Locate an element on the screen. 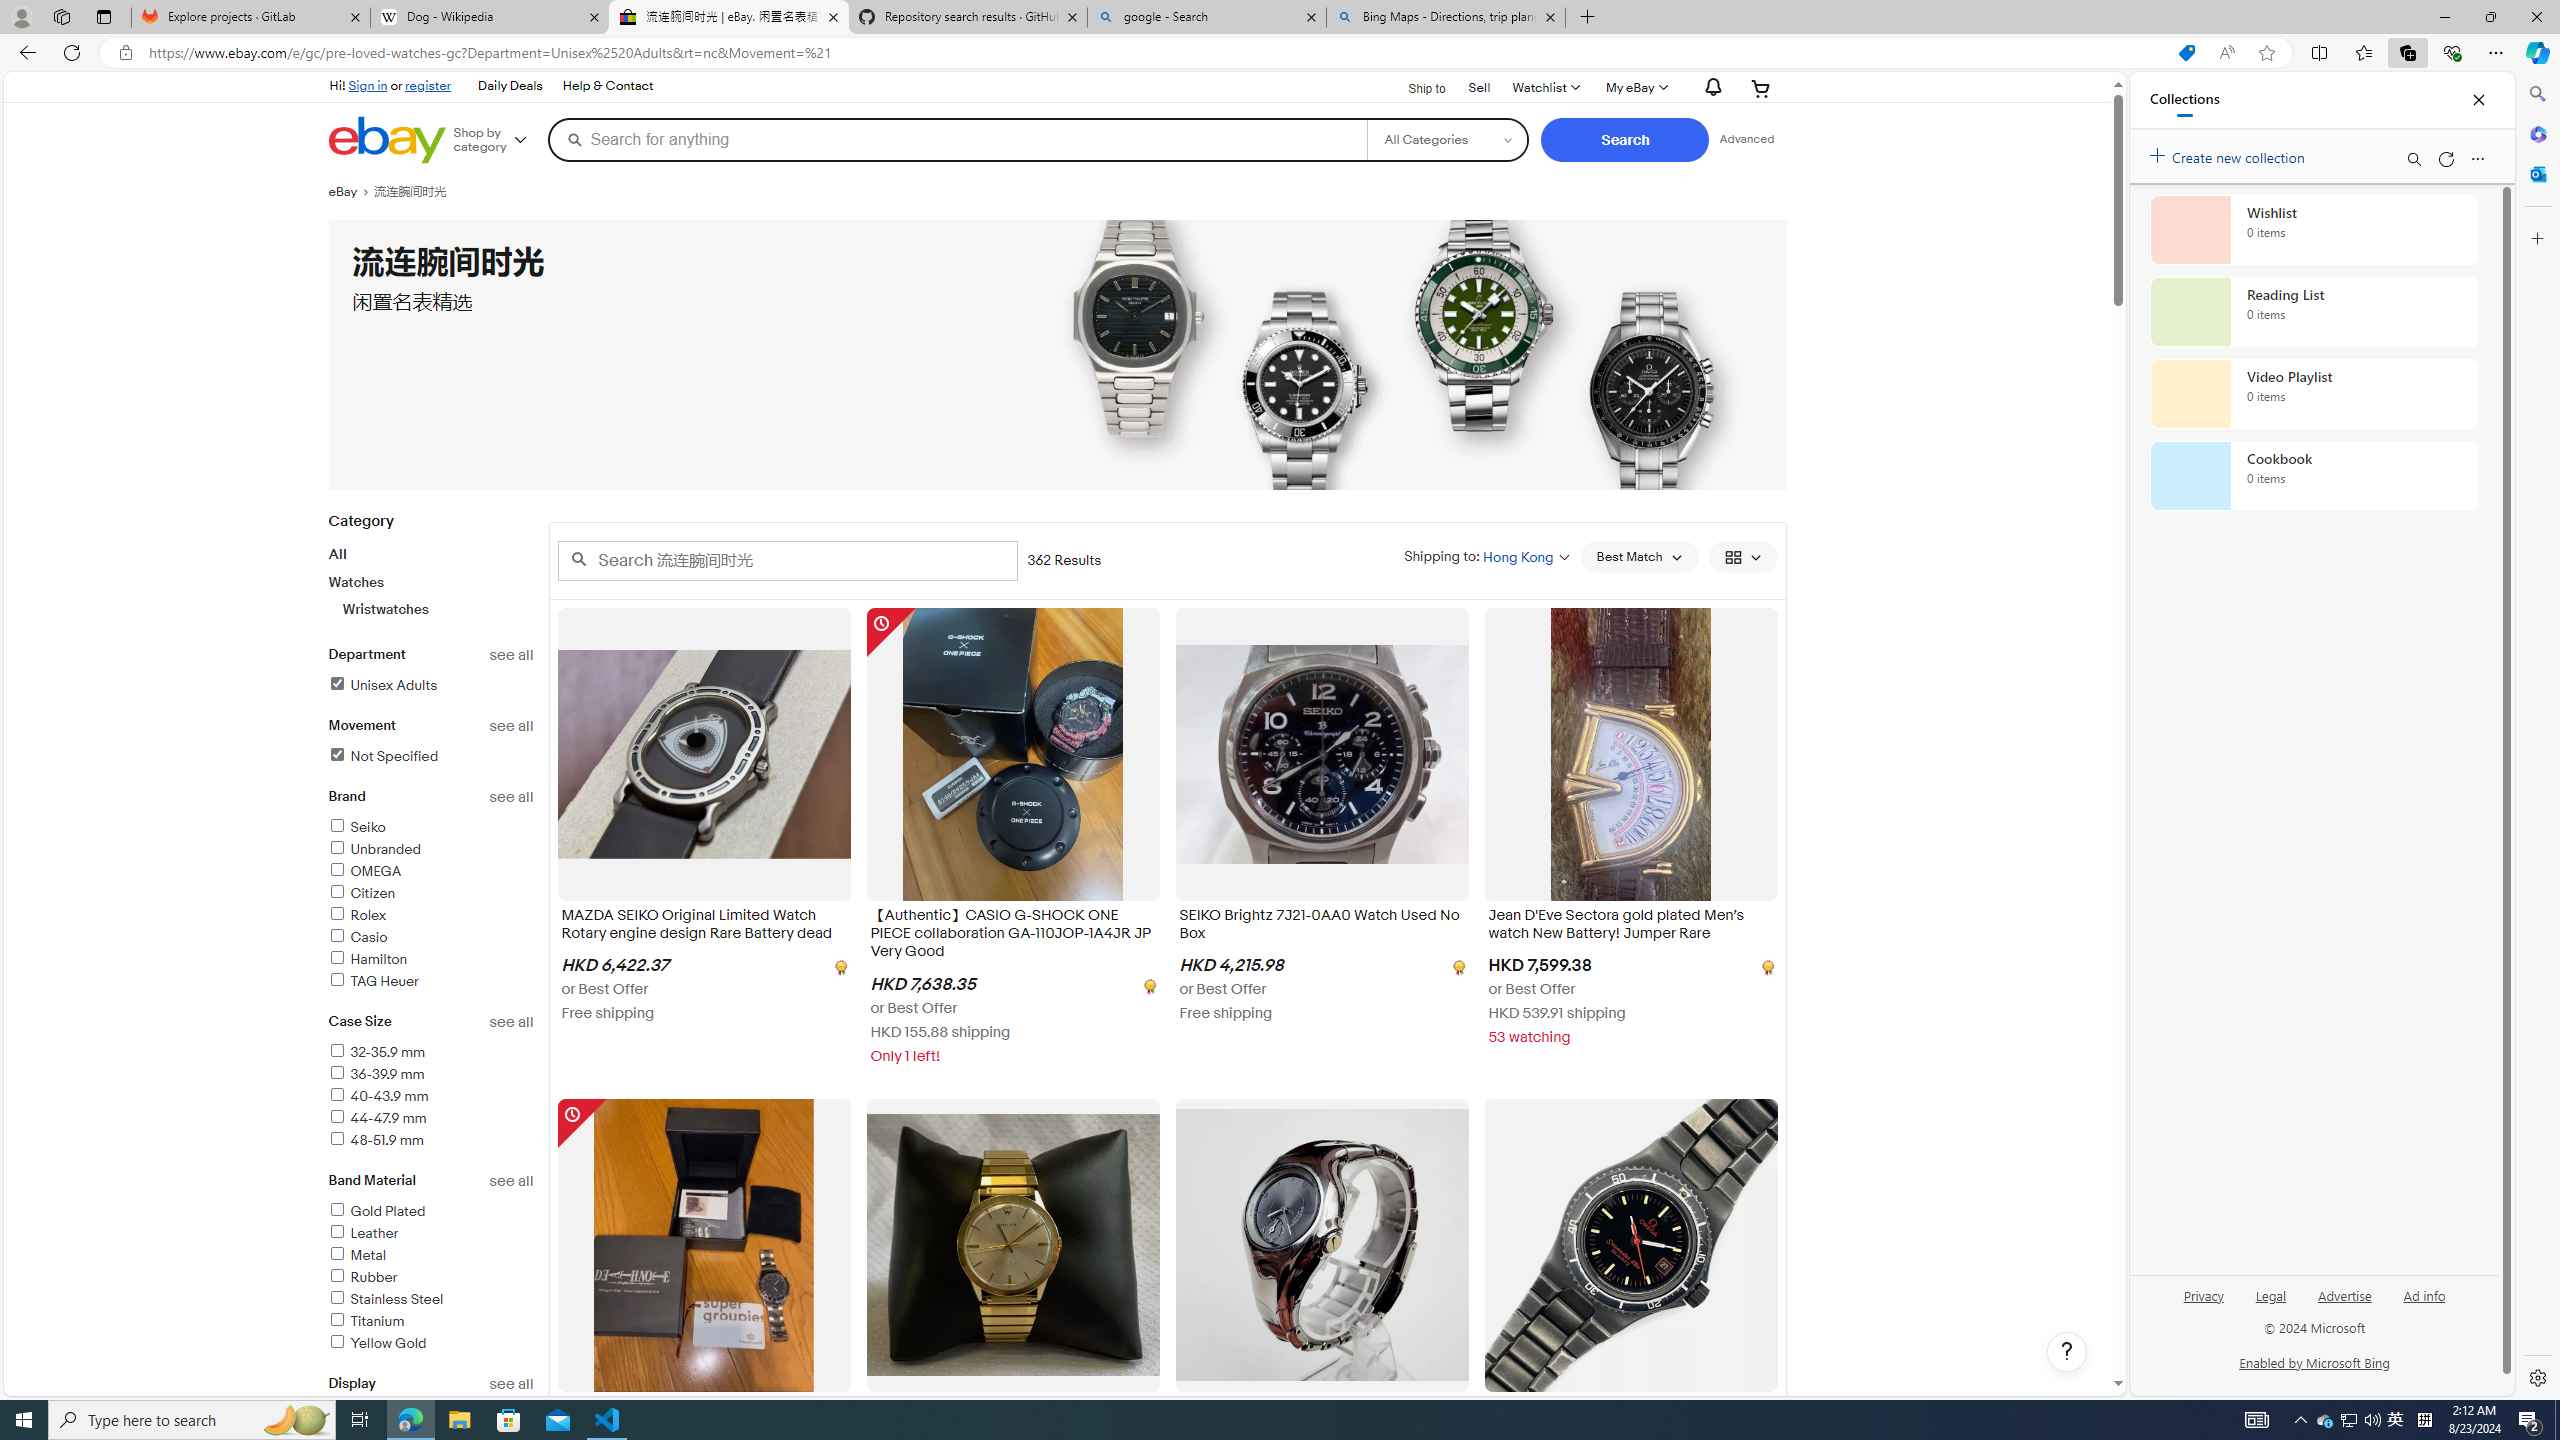 This screenshot has width=2560, height=1440. Favorites is located at coordinates (2364, 52).